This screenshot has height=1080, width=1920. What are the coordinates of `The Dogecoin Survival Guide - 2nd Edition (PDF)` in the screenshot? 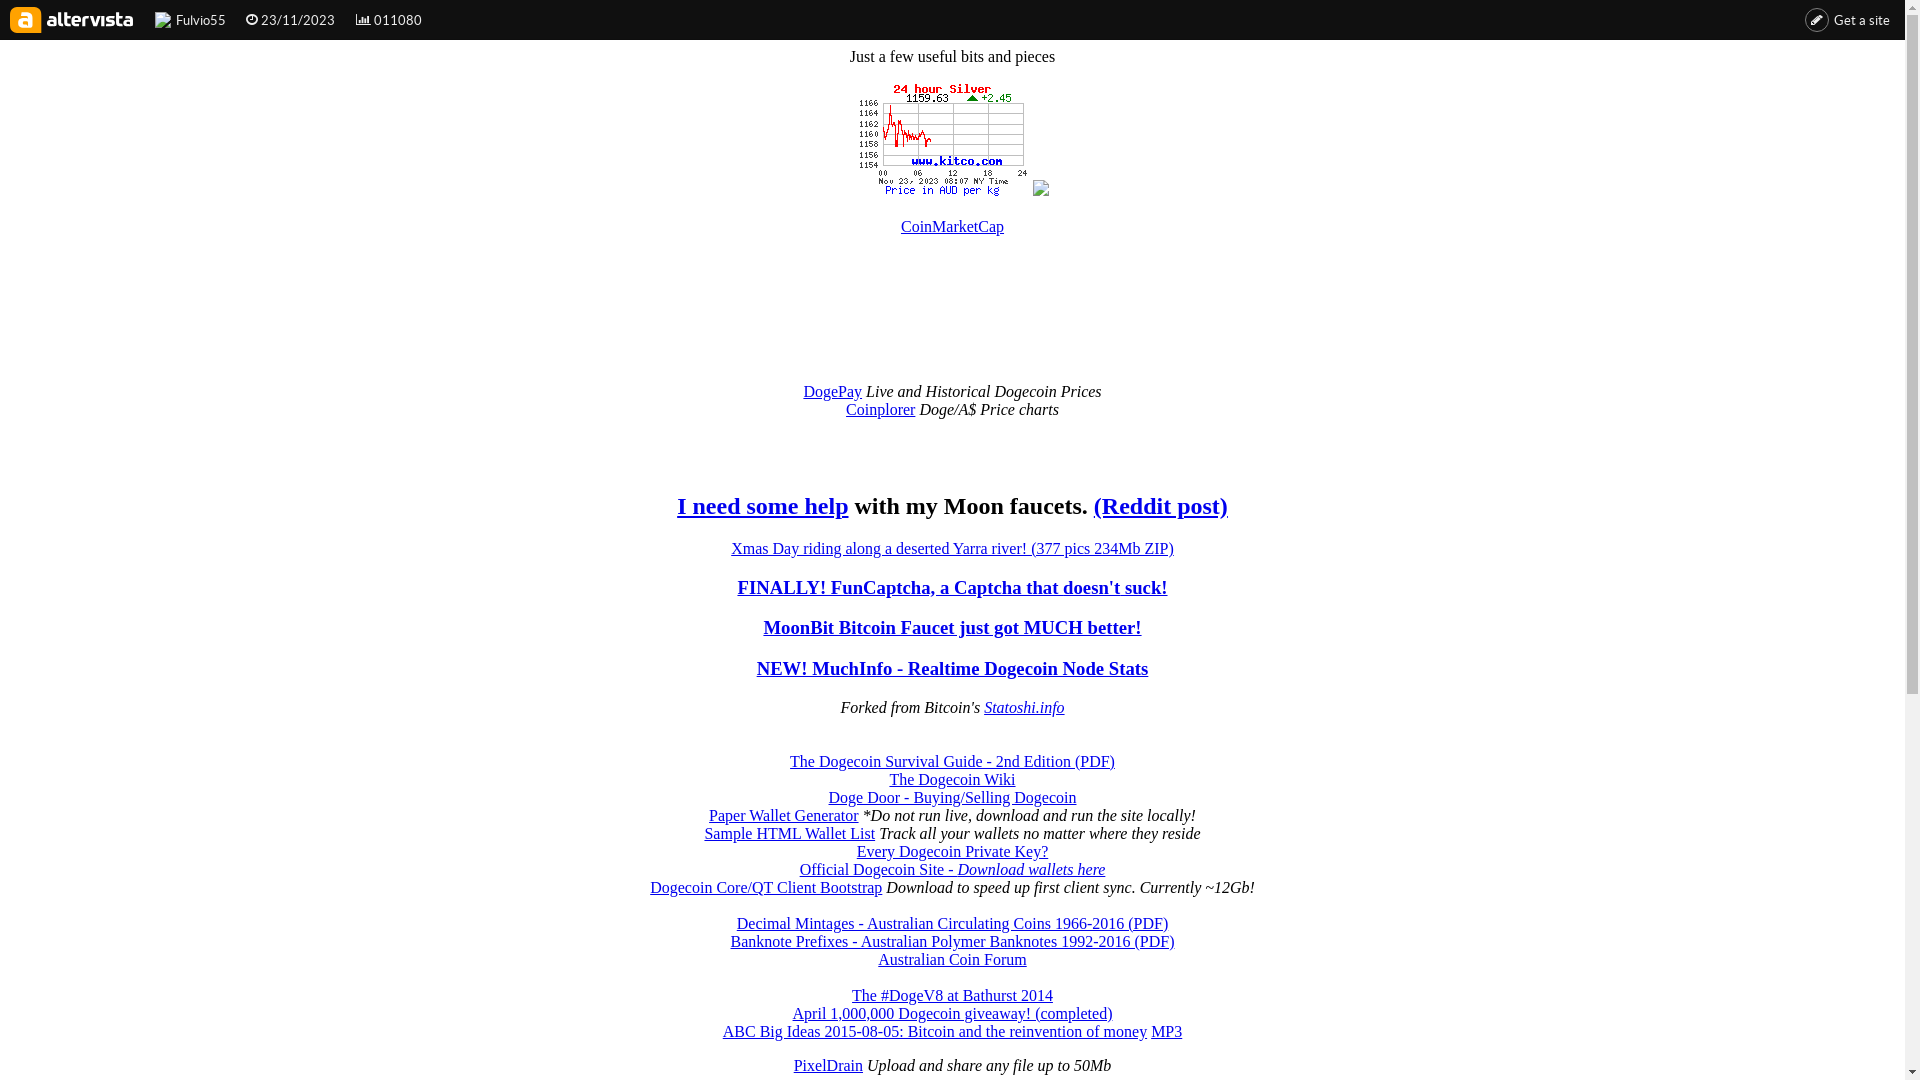 It's located at (952, 761).